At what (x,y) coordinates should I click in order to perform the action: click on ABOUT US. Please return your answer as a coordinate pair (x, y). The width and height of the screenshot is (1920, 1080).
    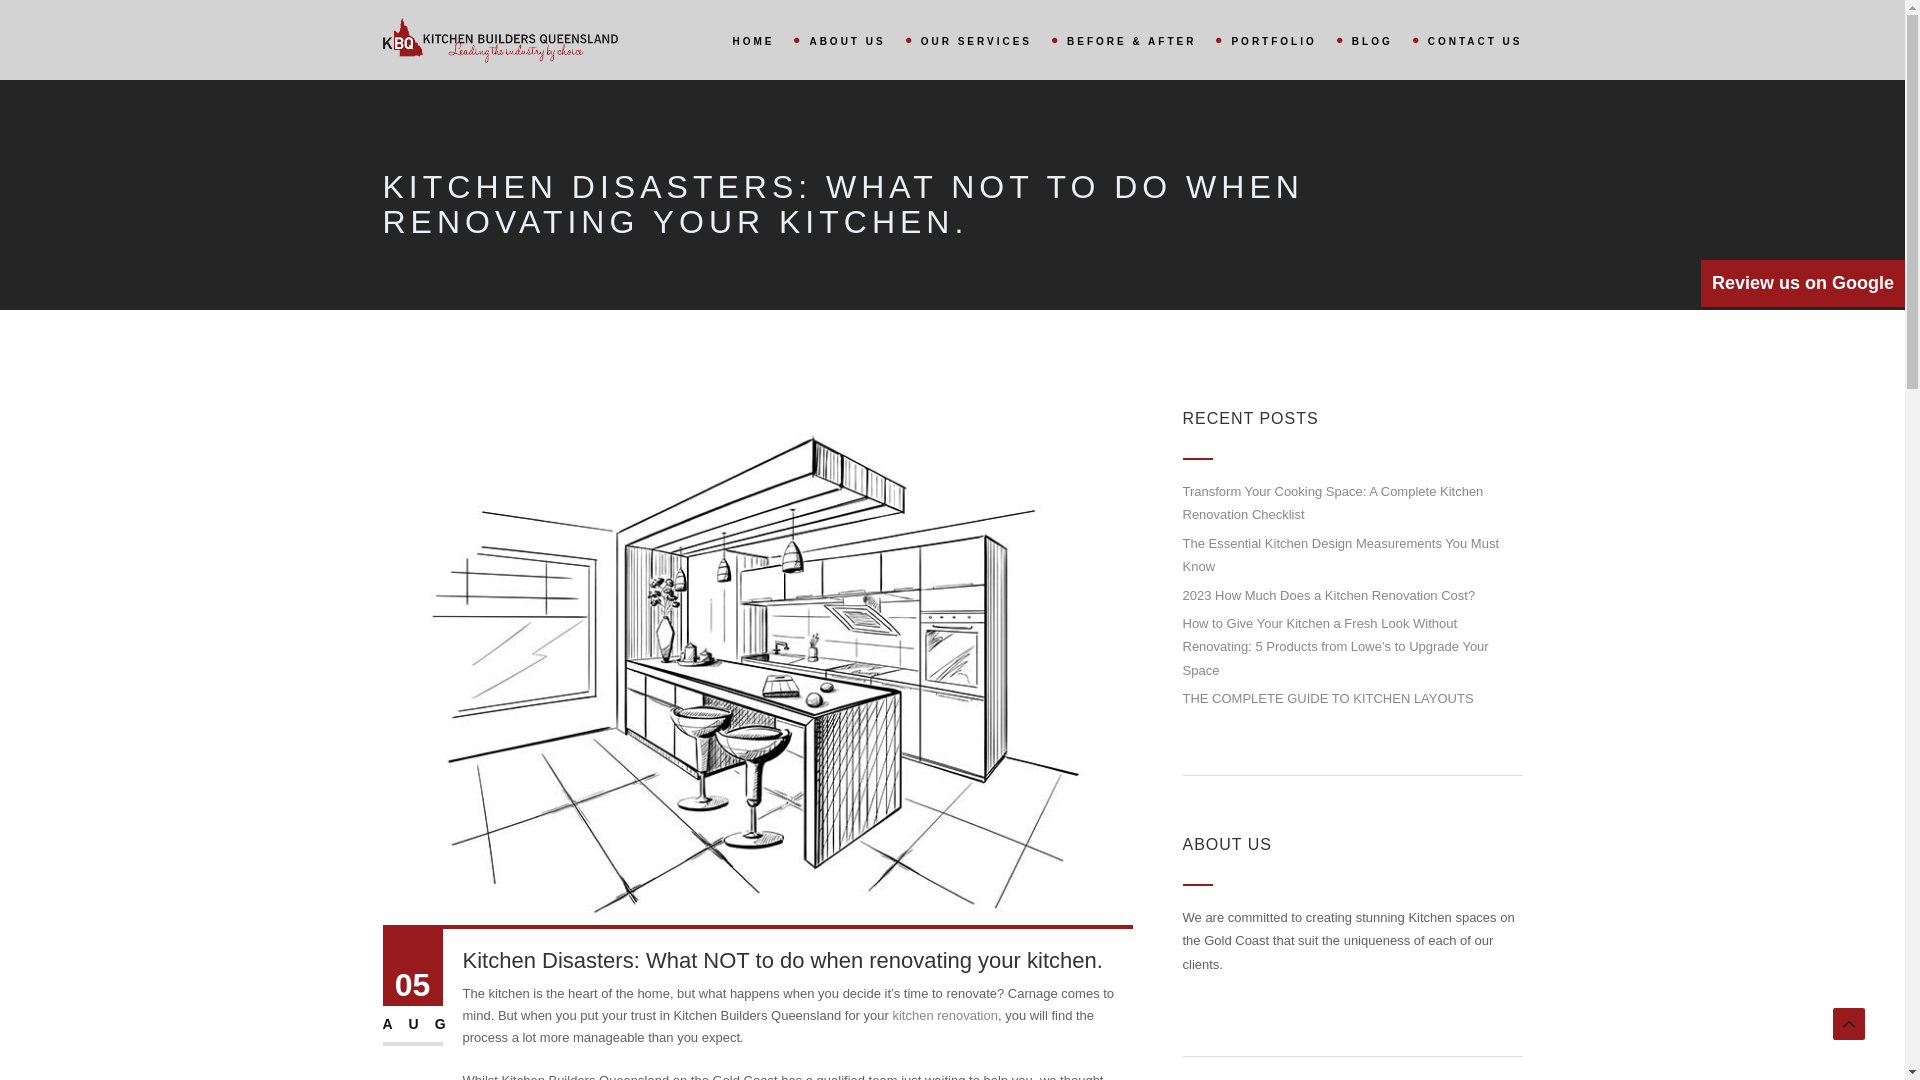
    Looking at the image, I should click on (858, 40).